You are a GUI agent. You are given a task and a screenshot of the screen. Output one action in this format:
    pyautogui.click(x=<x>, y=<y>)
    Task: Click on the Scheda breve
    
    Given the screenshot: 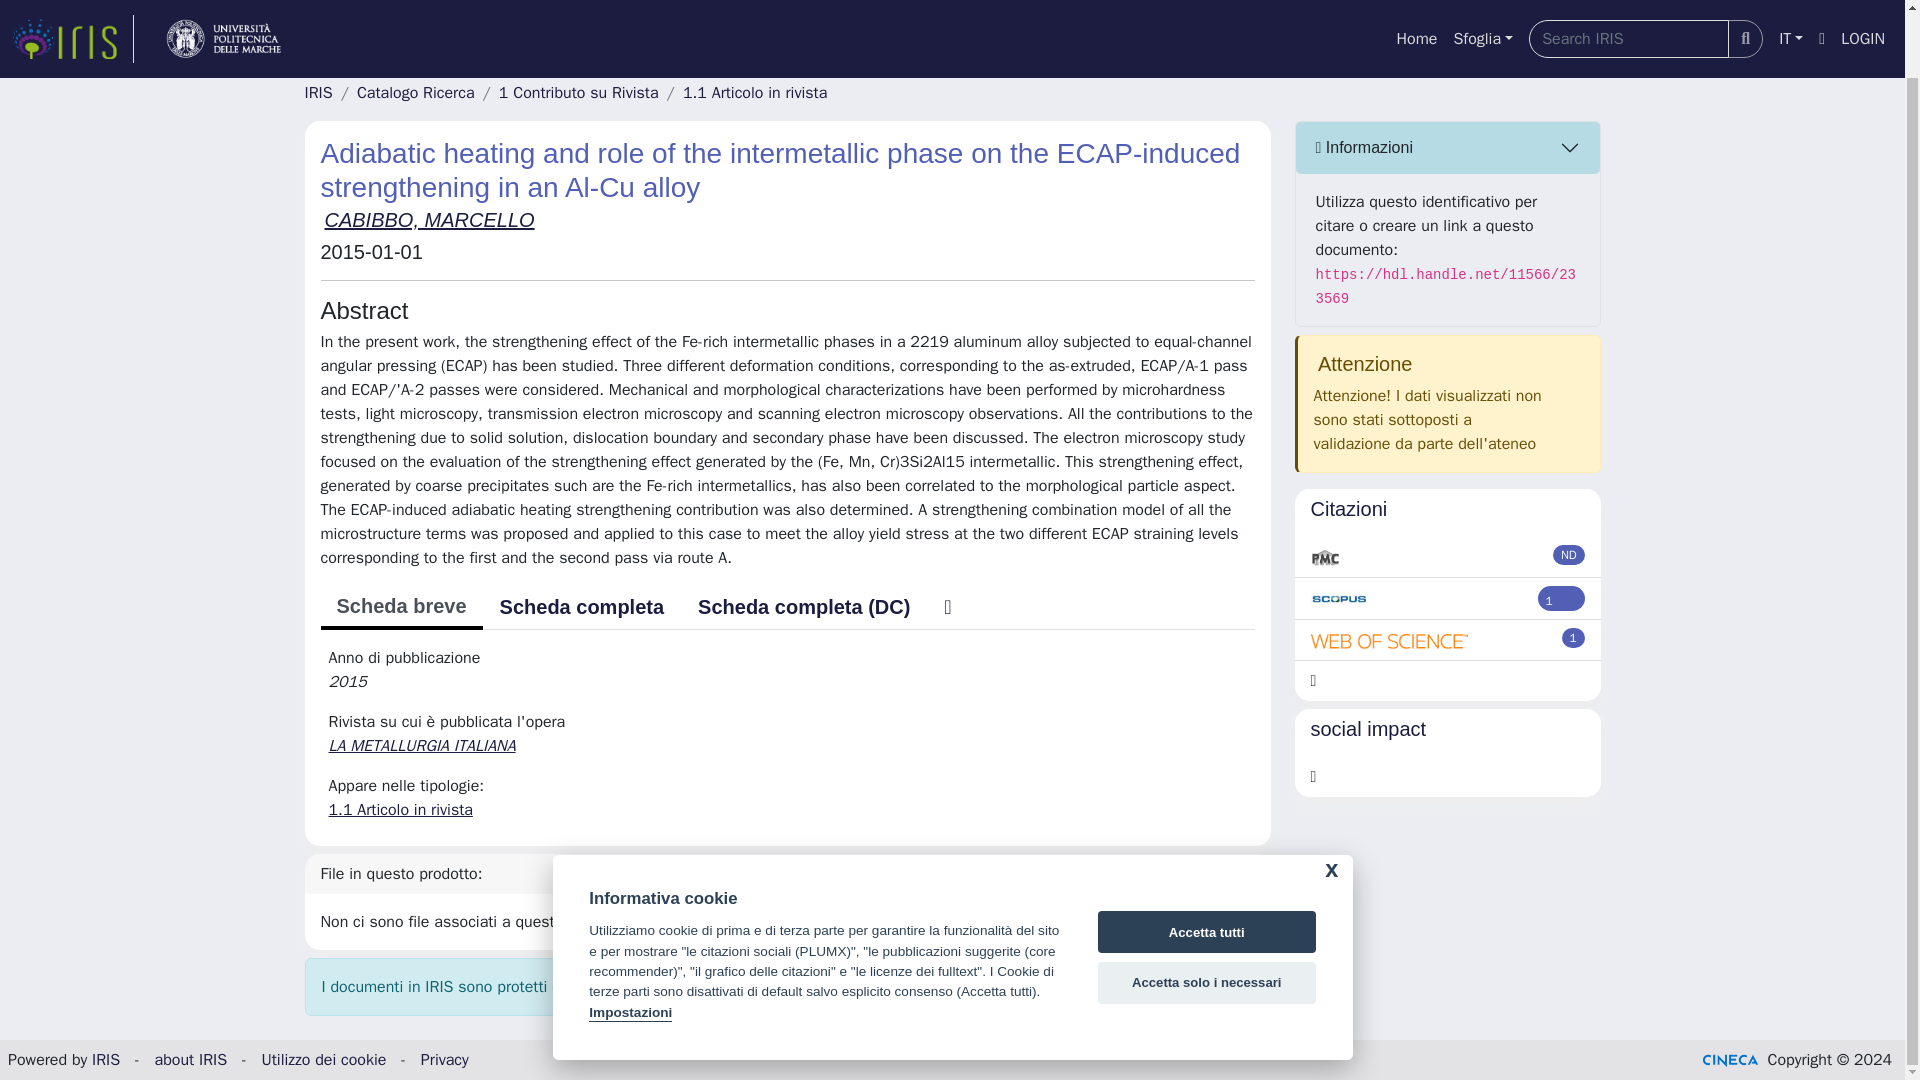 What is the action you would take?
    pyautogui.click(x=400, y=608)
    